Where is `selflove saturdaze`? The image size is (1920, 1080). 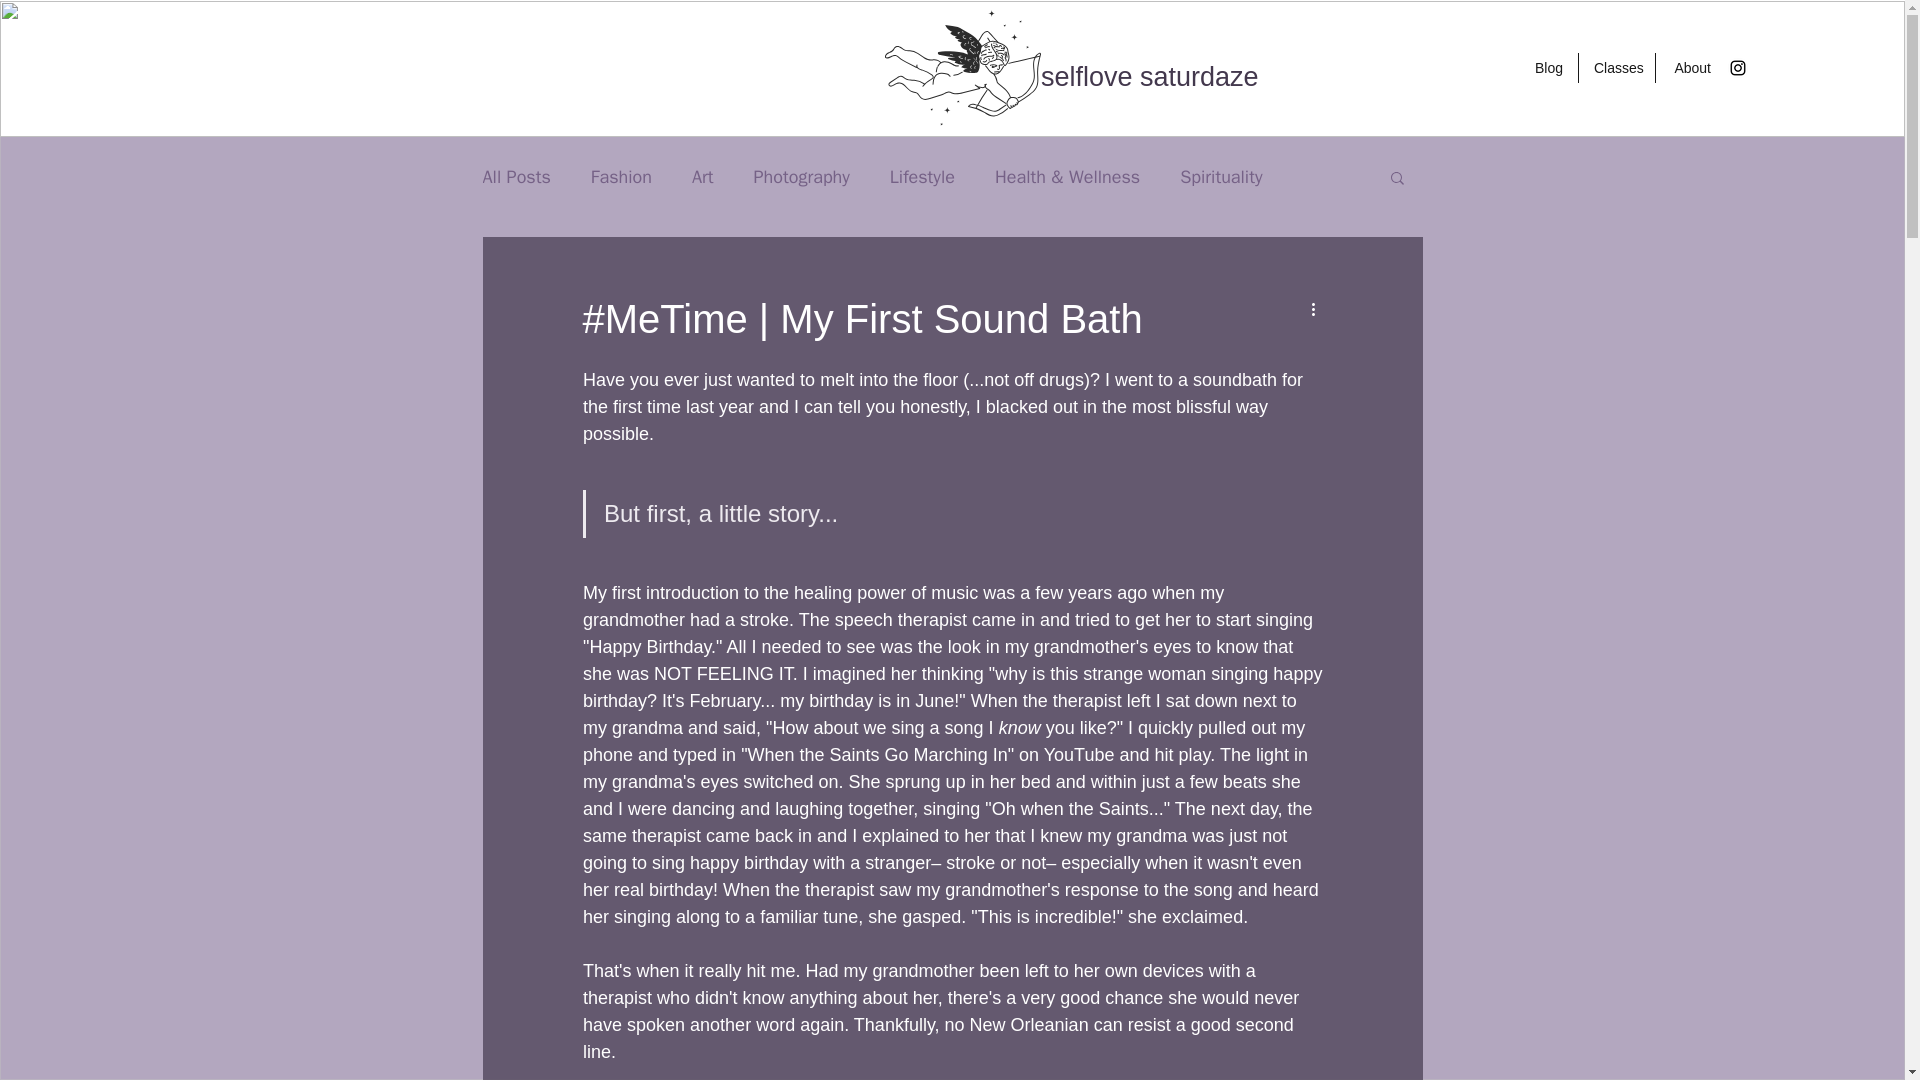
selflove saturdaze is located at coordinates (1150, 76).